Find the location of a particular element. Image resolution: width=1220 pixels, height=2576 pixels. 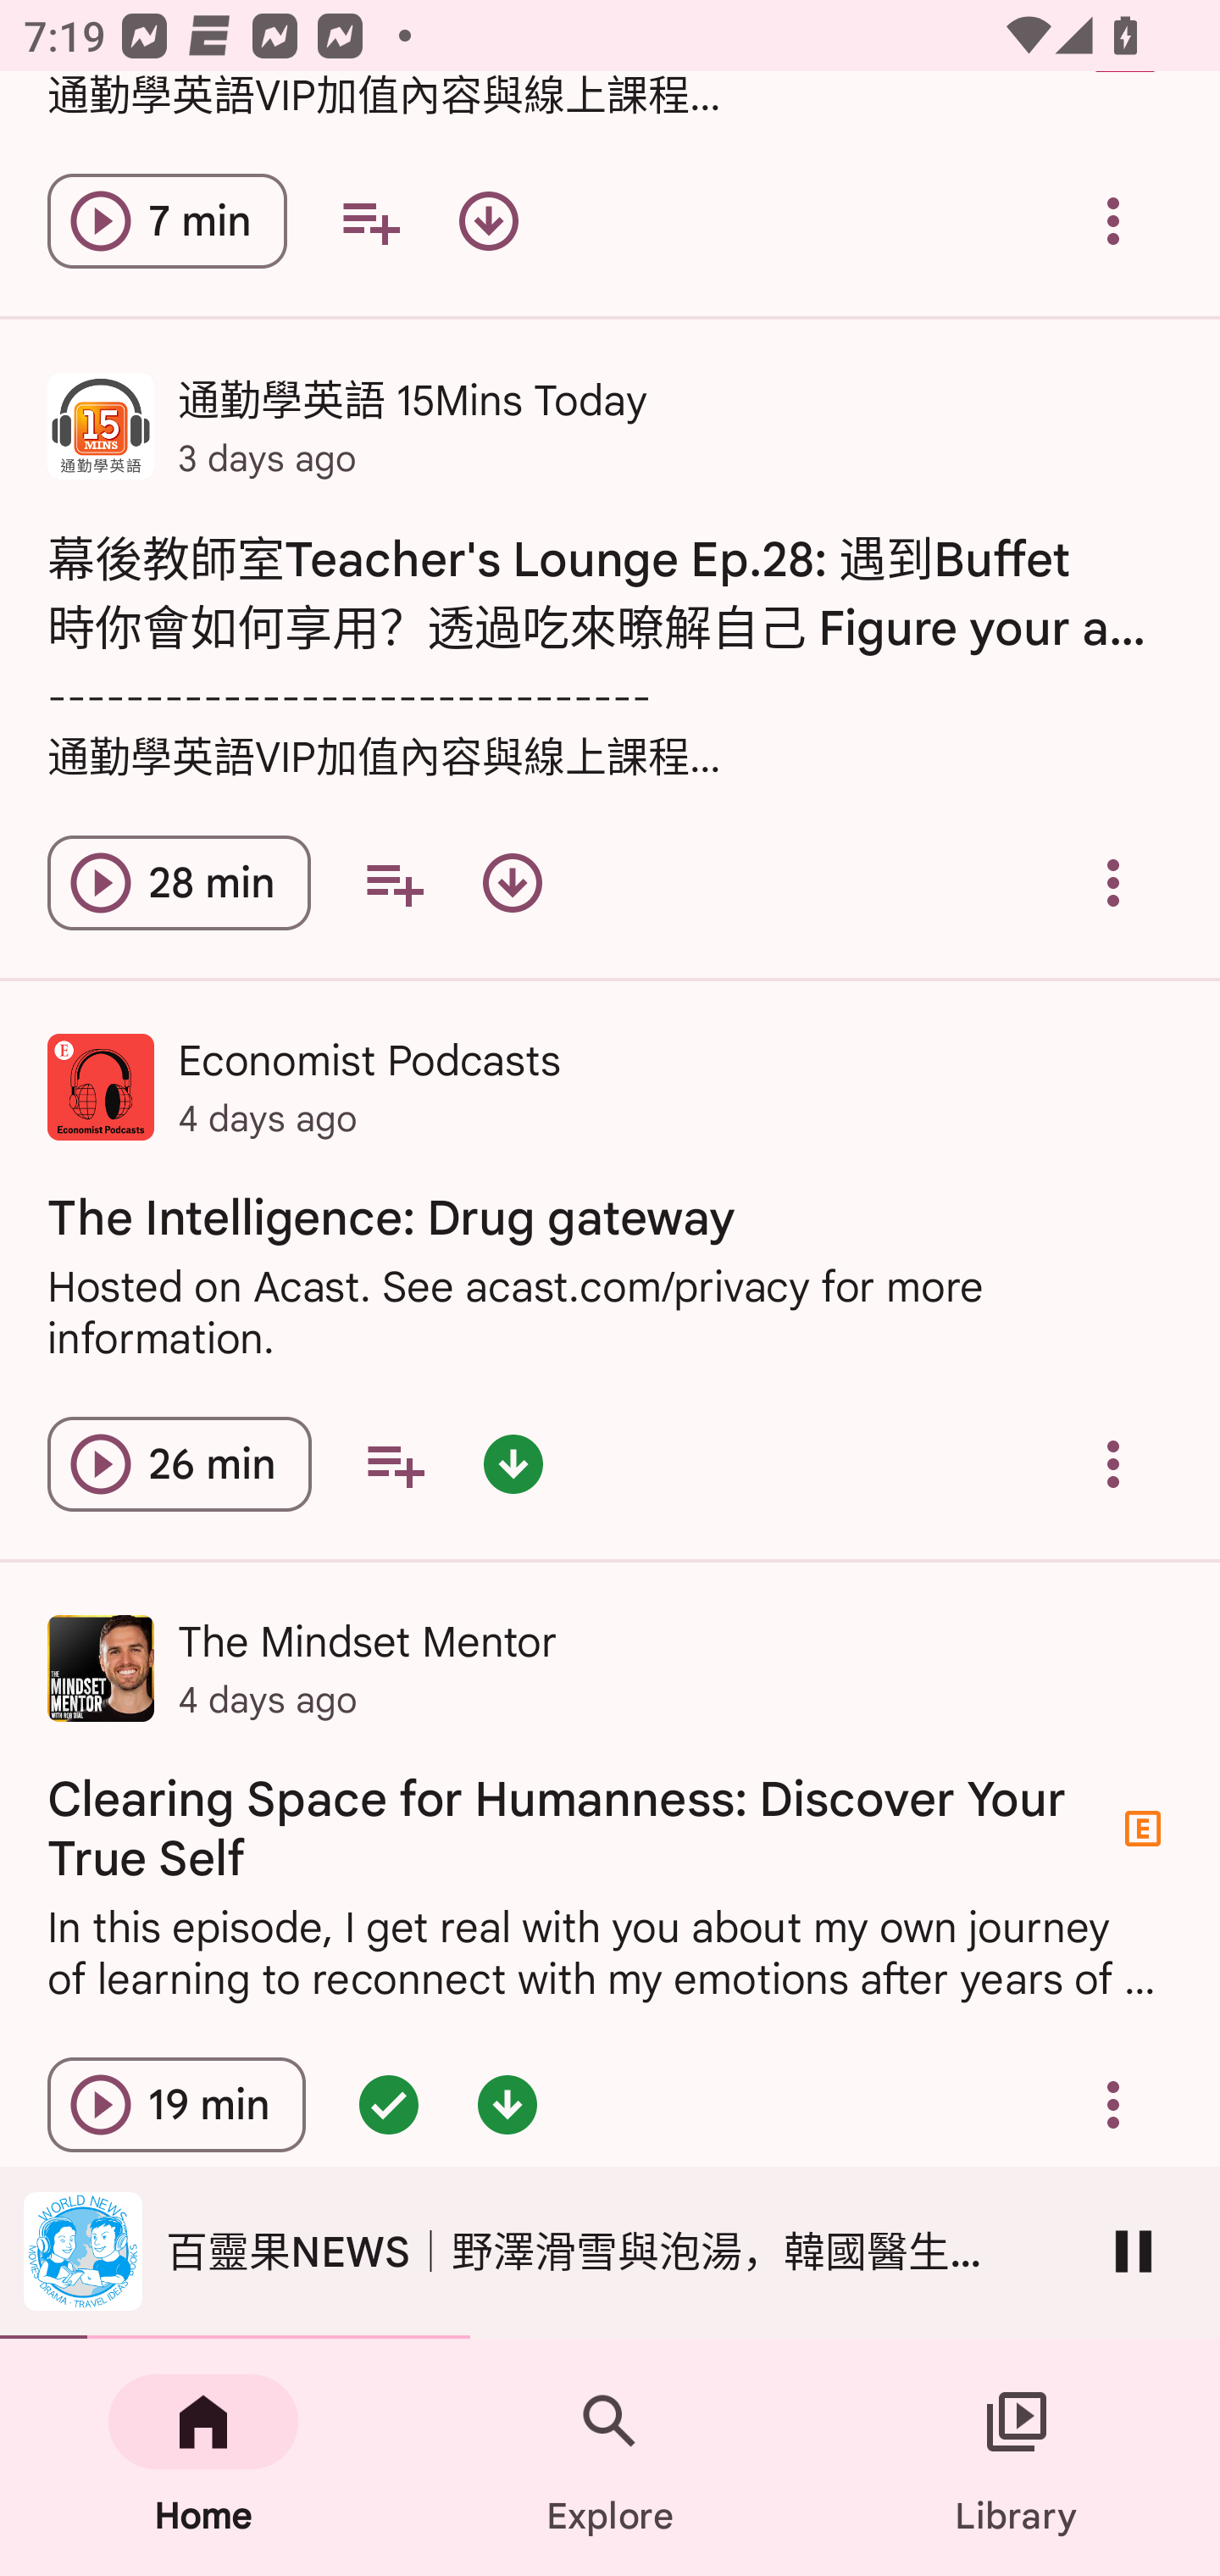

Episode queued - double tap for options is located at coordinates (388, 2104).